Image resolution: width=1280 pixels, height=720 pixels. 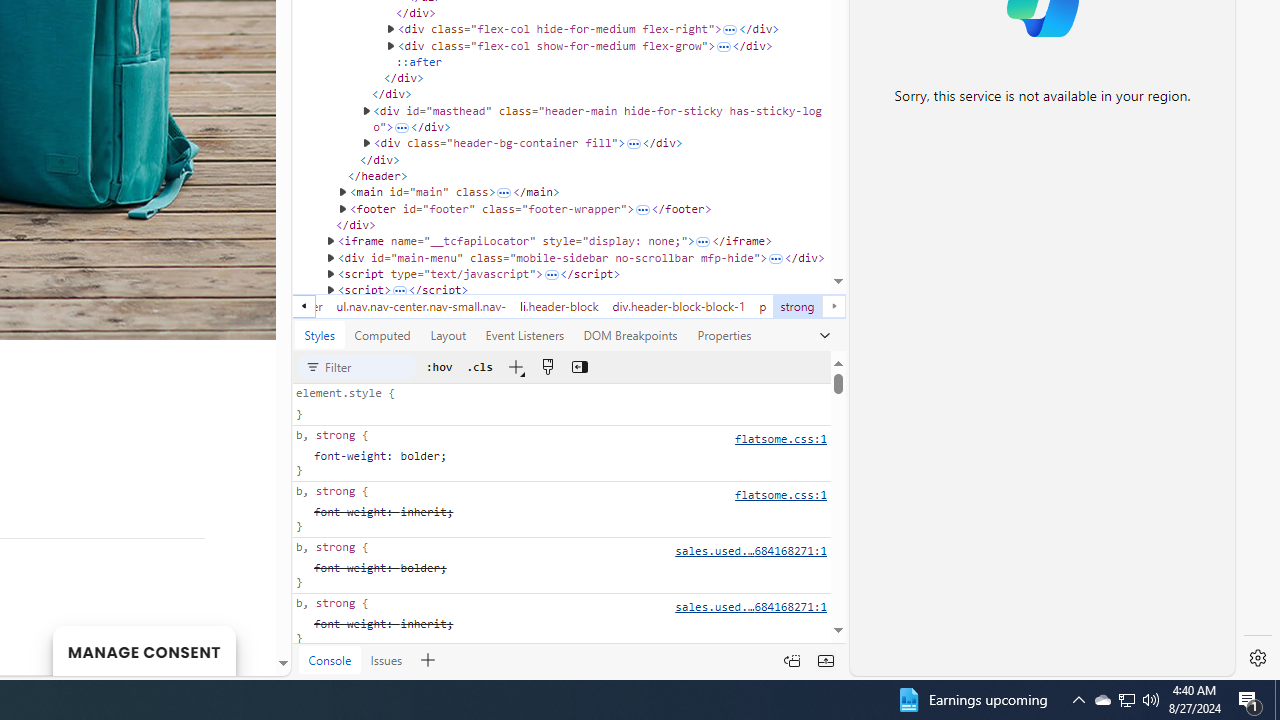 What do you see at coordinates (1258, 658) in the screenshot?
I see `Settings` at bounding box center [1258, 658].